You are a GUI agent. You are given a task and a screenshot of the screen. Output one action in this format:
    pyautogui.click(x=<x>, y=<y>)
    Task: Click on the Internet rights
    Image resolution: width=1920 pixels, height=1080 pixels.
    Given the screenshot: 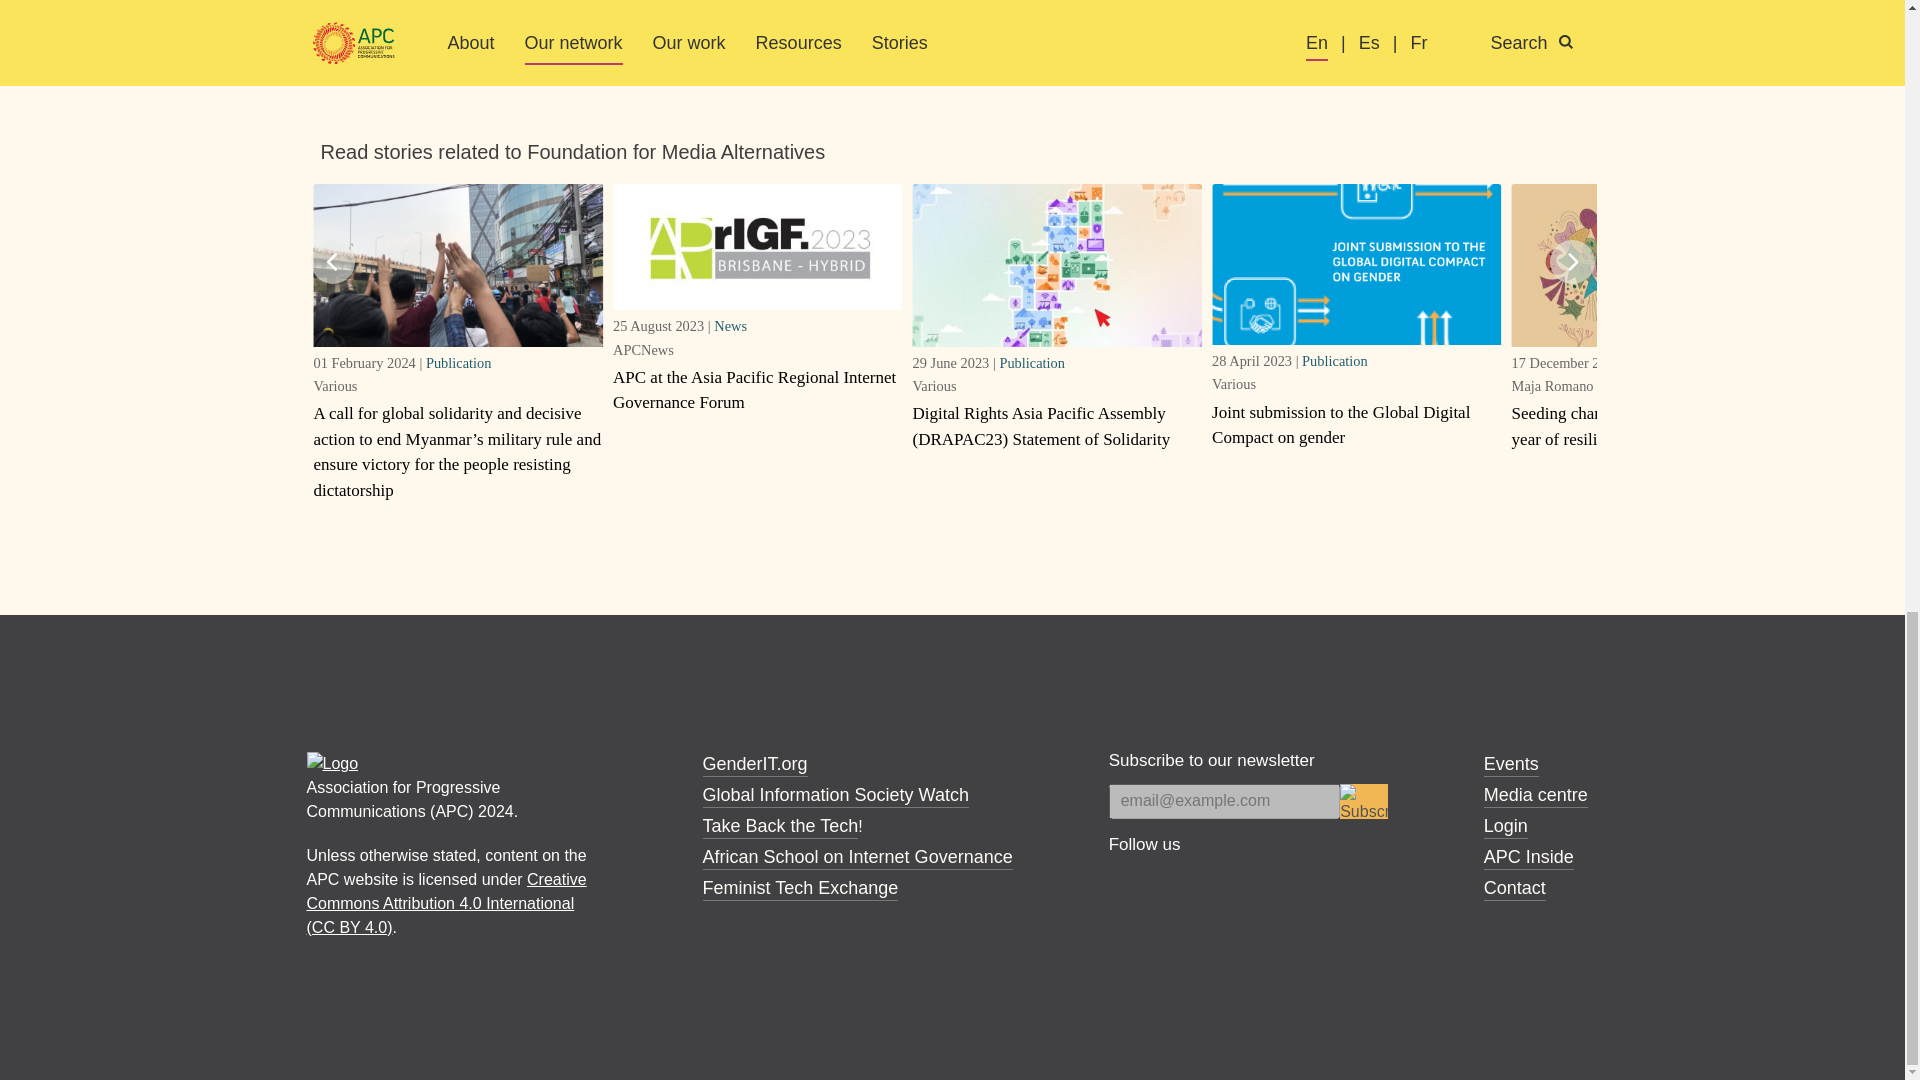 What is the action you would take?
    pyautogui.click(x=372, y=1)
    